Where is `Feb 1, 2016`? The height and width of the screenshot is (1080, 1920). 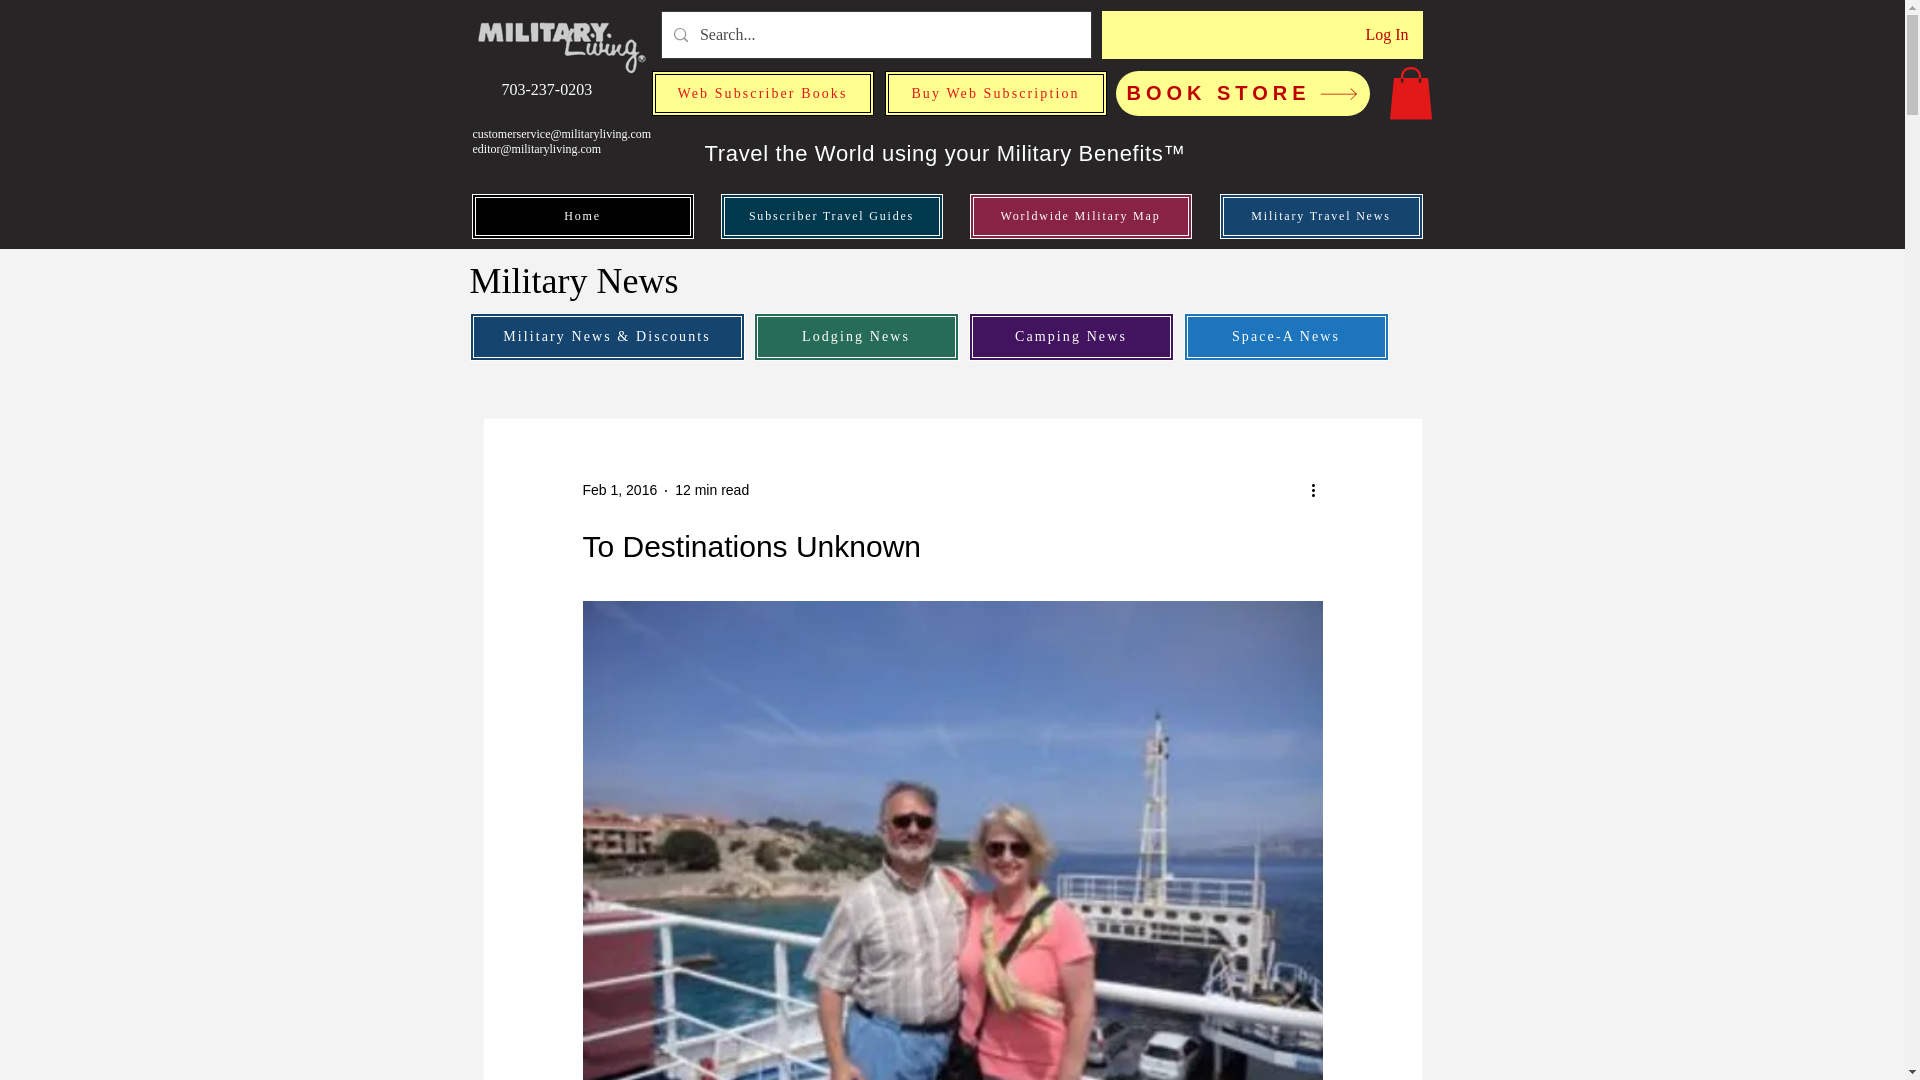
Feb 1, 2016 is located at coordinates (618, 489).